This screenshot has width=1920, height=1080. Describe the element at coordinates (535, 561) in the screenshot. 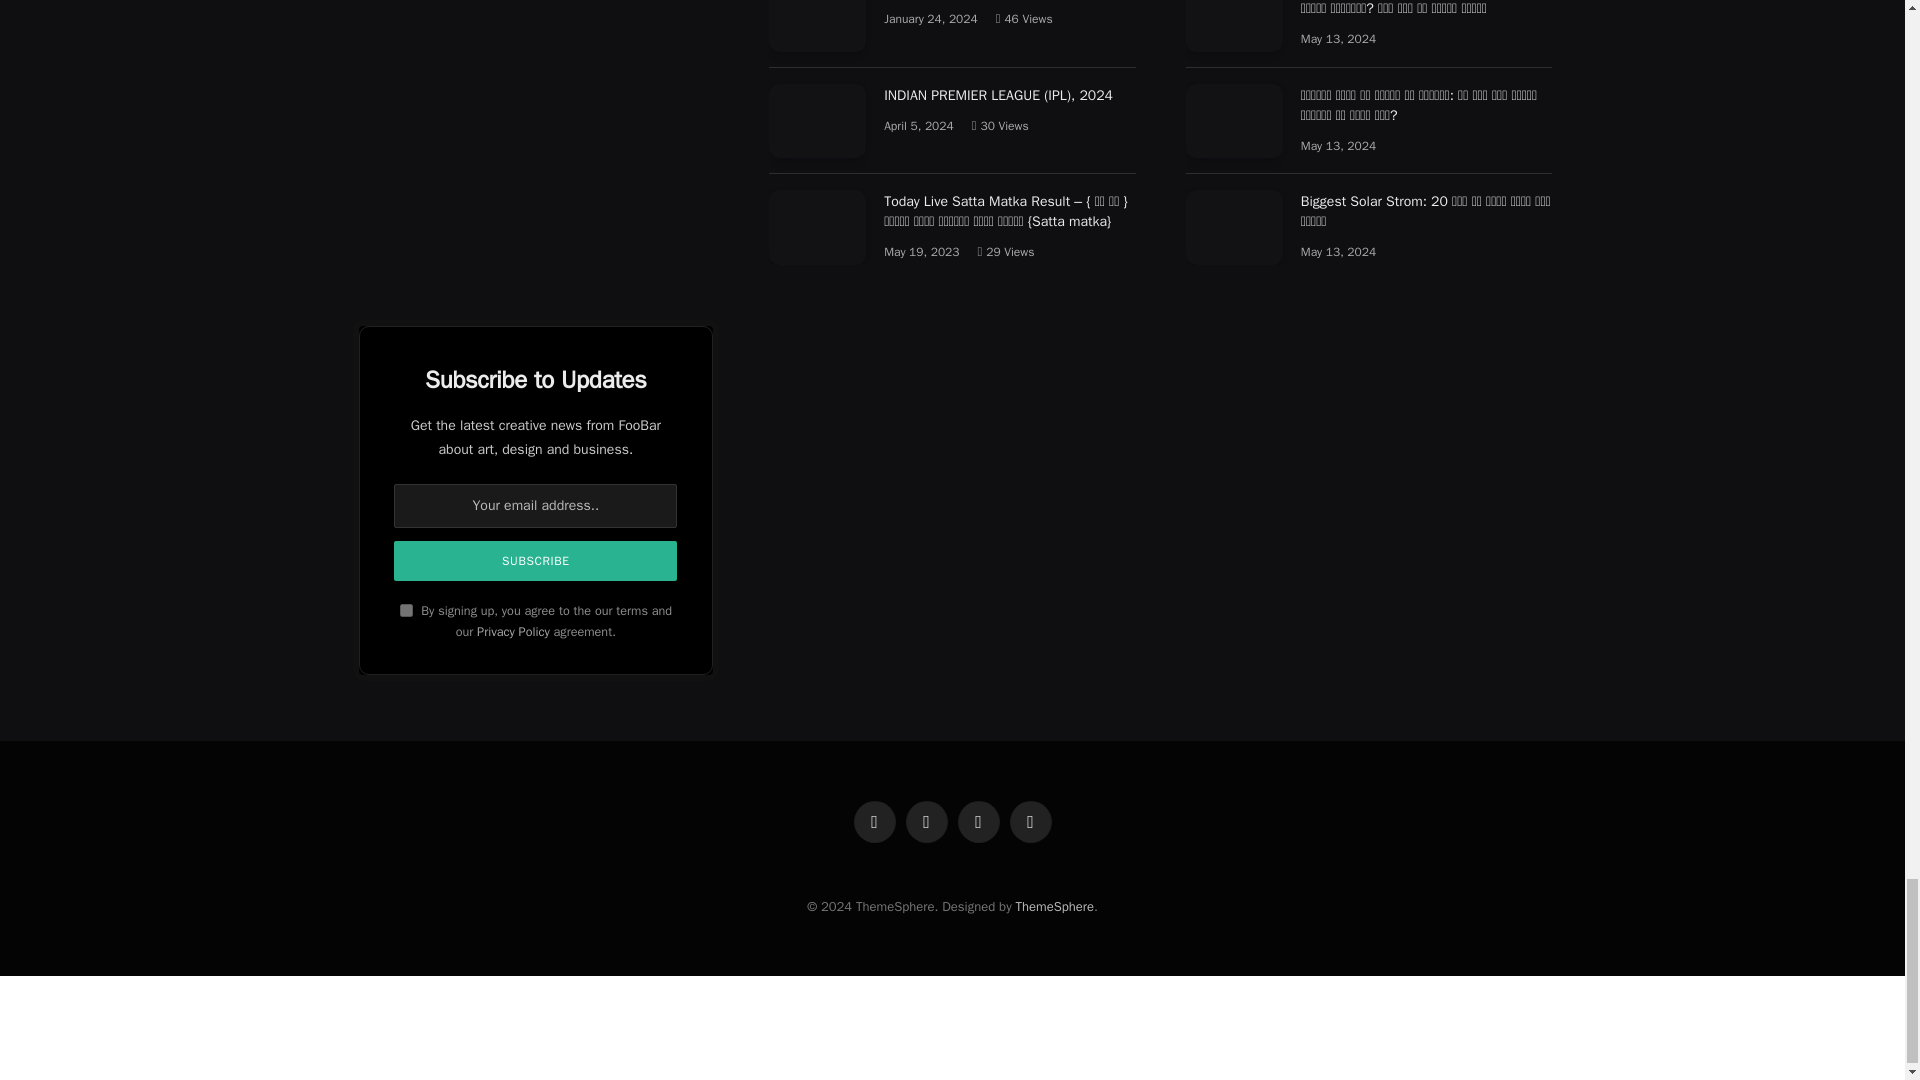

I see `Subscribe` at that location.